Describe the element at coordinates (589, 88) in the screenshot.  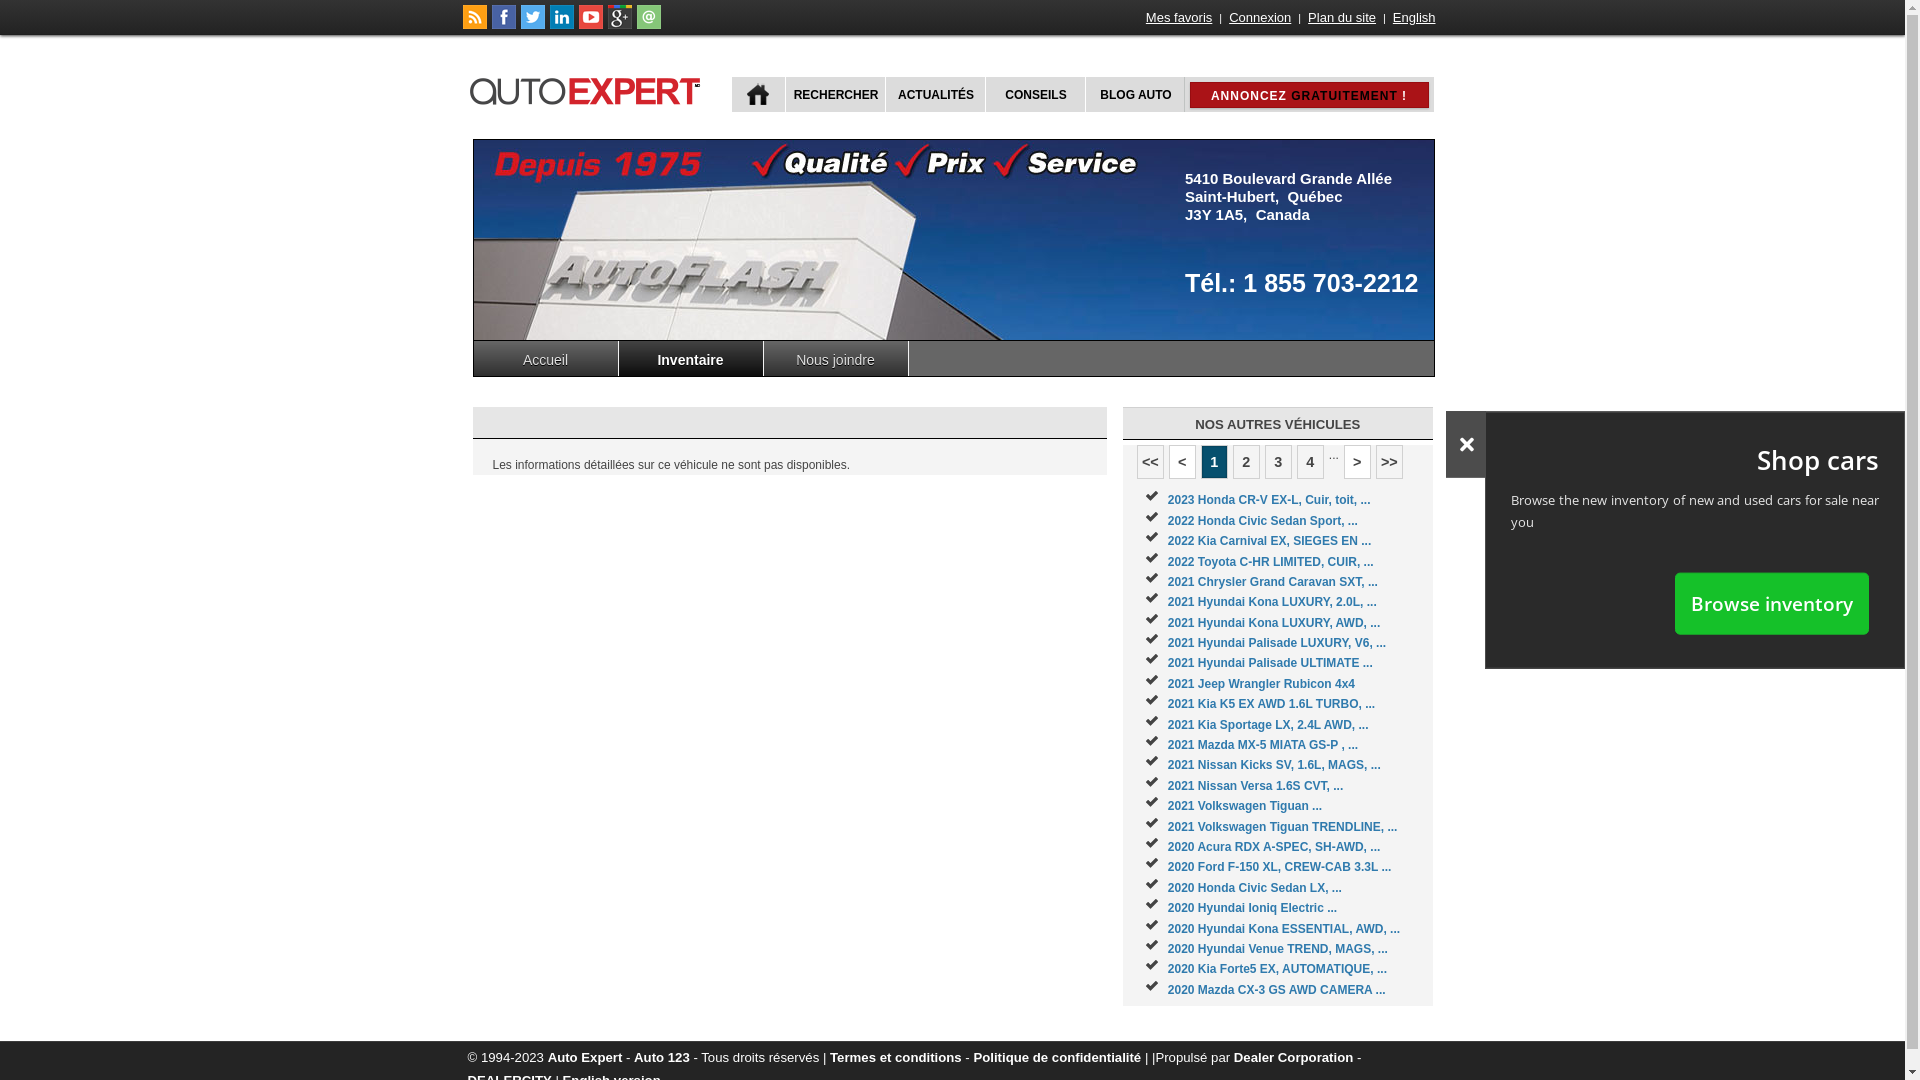
I see `autoExpert.ca` at that location.